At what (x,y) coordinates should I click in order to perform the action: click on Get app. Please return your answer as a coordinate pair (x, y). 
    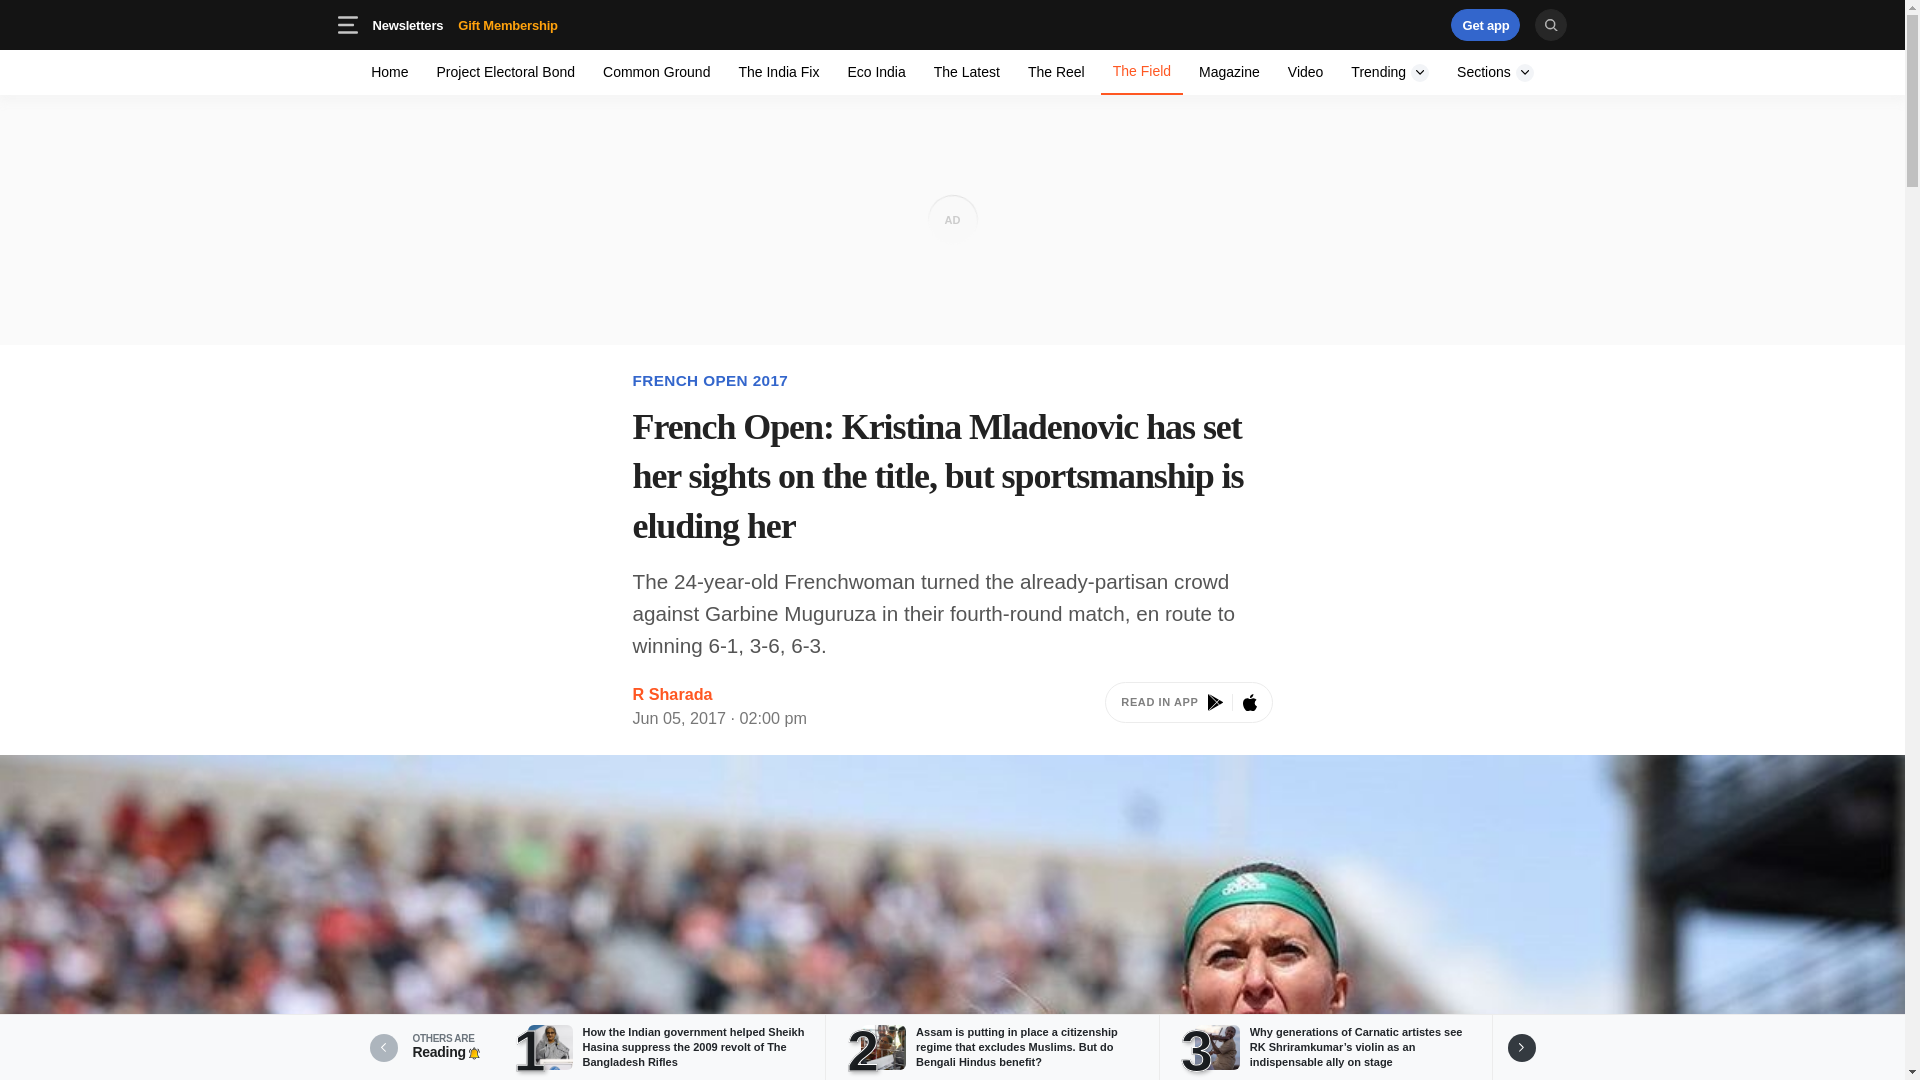
    Looking at the image, I should click on (1390, 72).